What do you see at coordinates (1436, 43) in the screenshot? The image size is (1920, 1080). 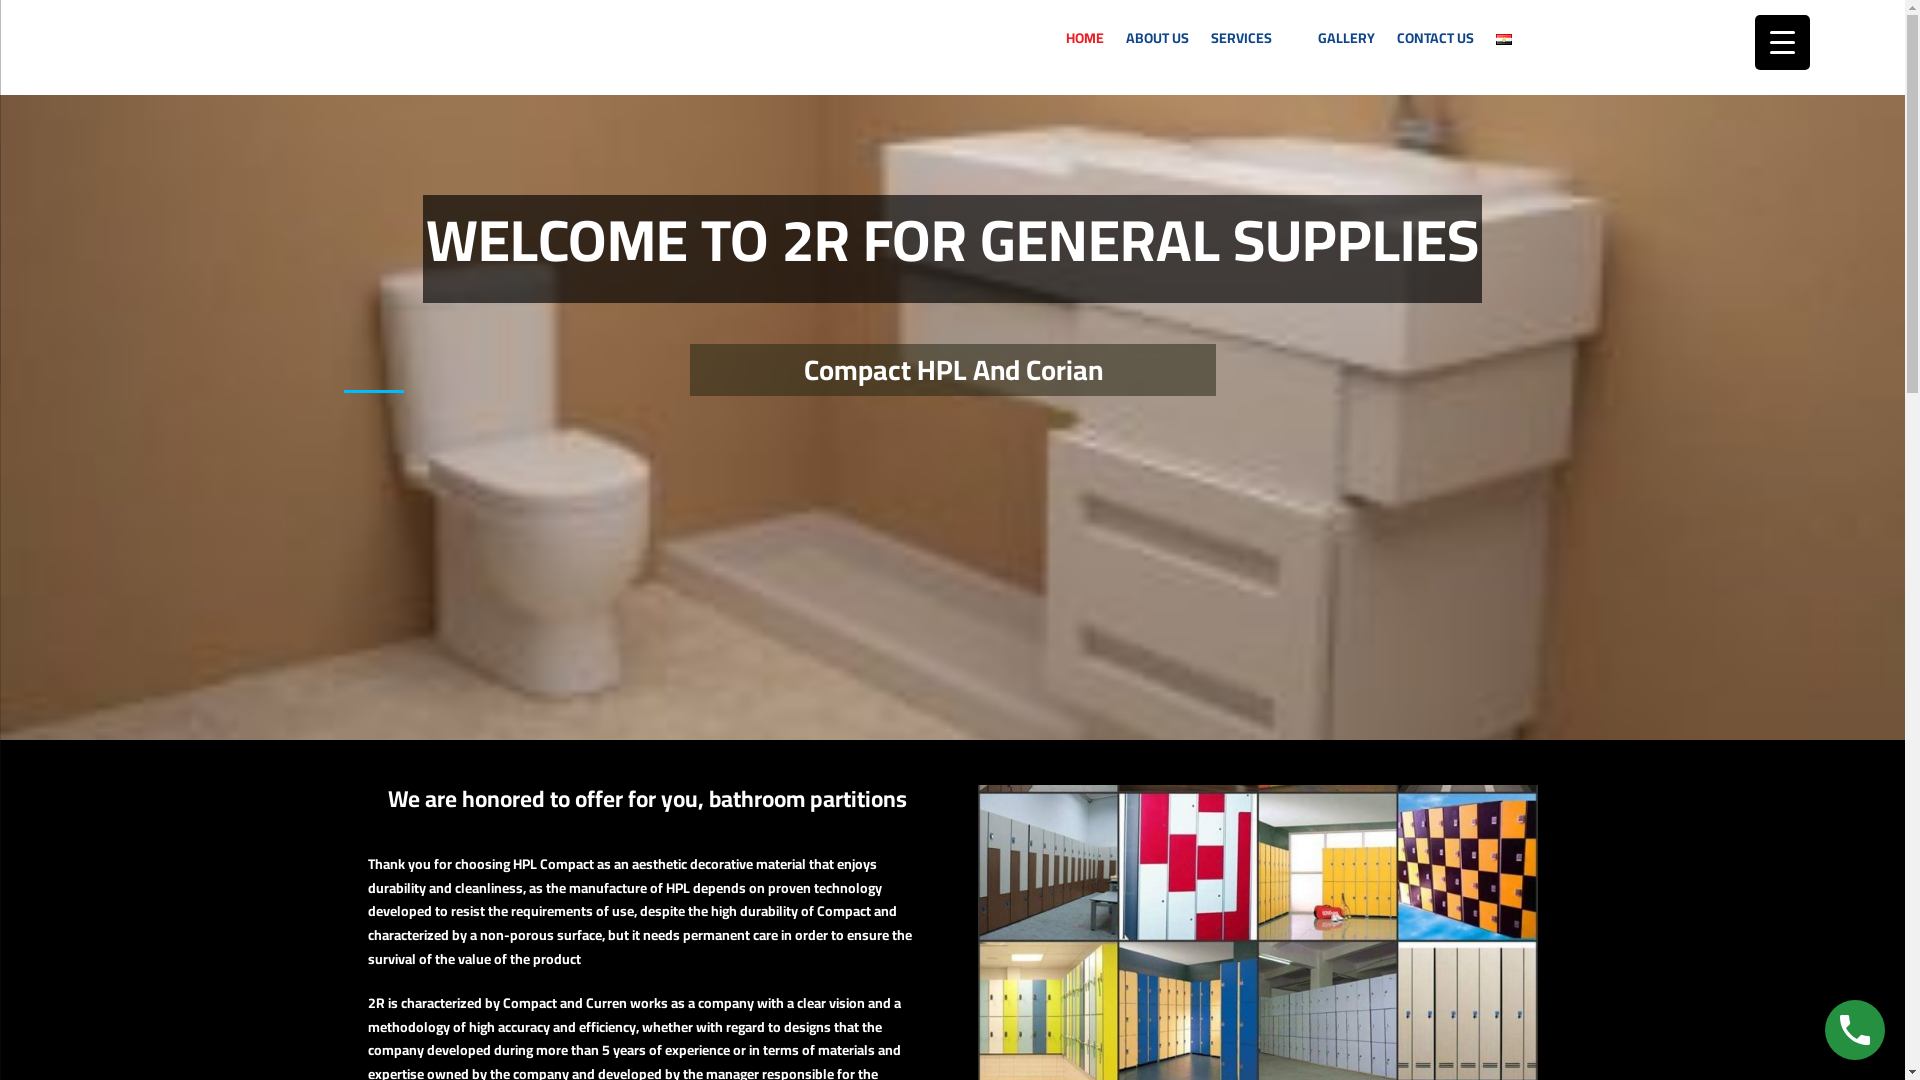 I see `CONTACT US` at bounding box center [1436, 43].